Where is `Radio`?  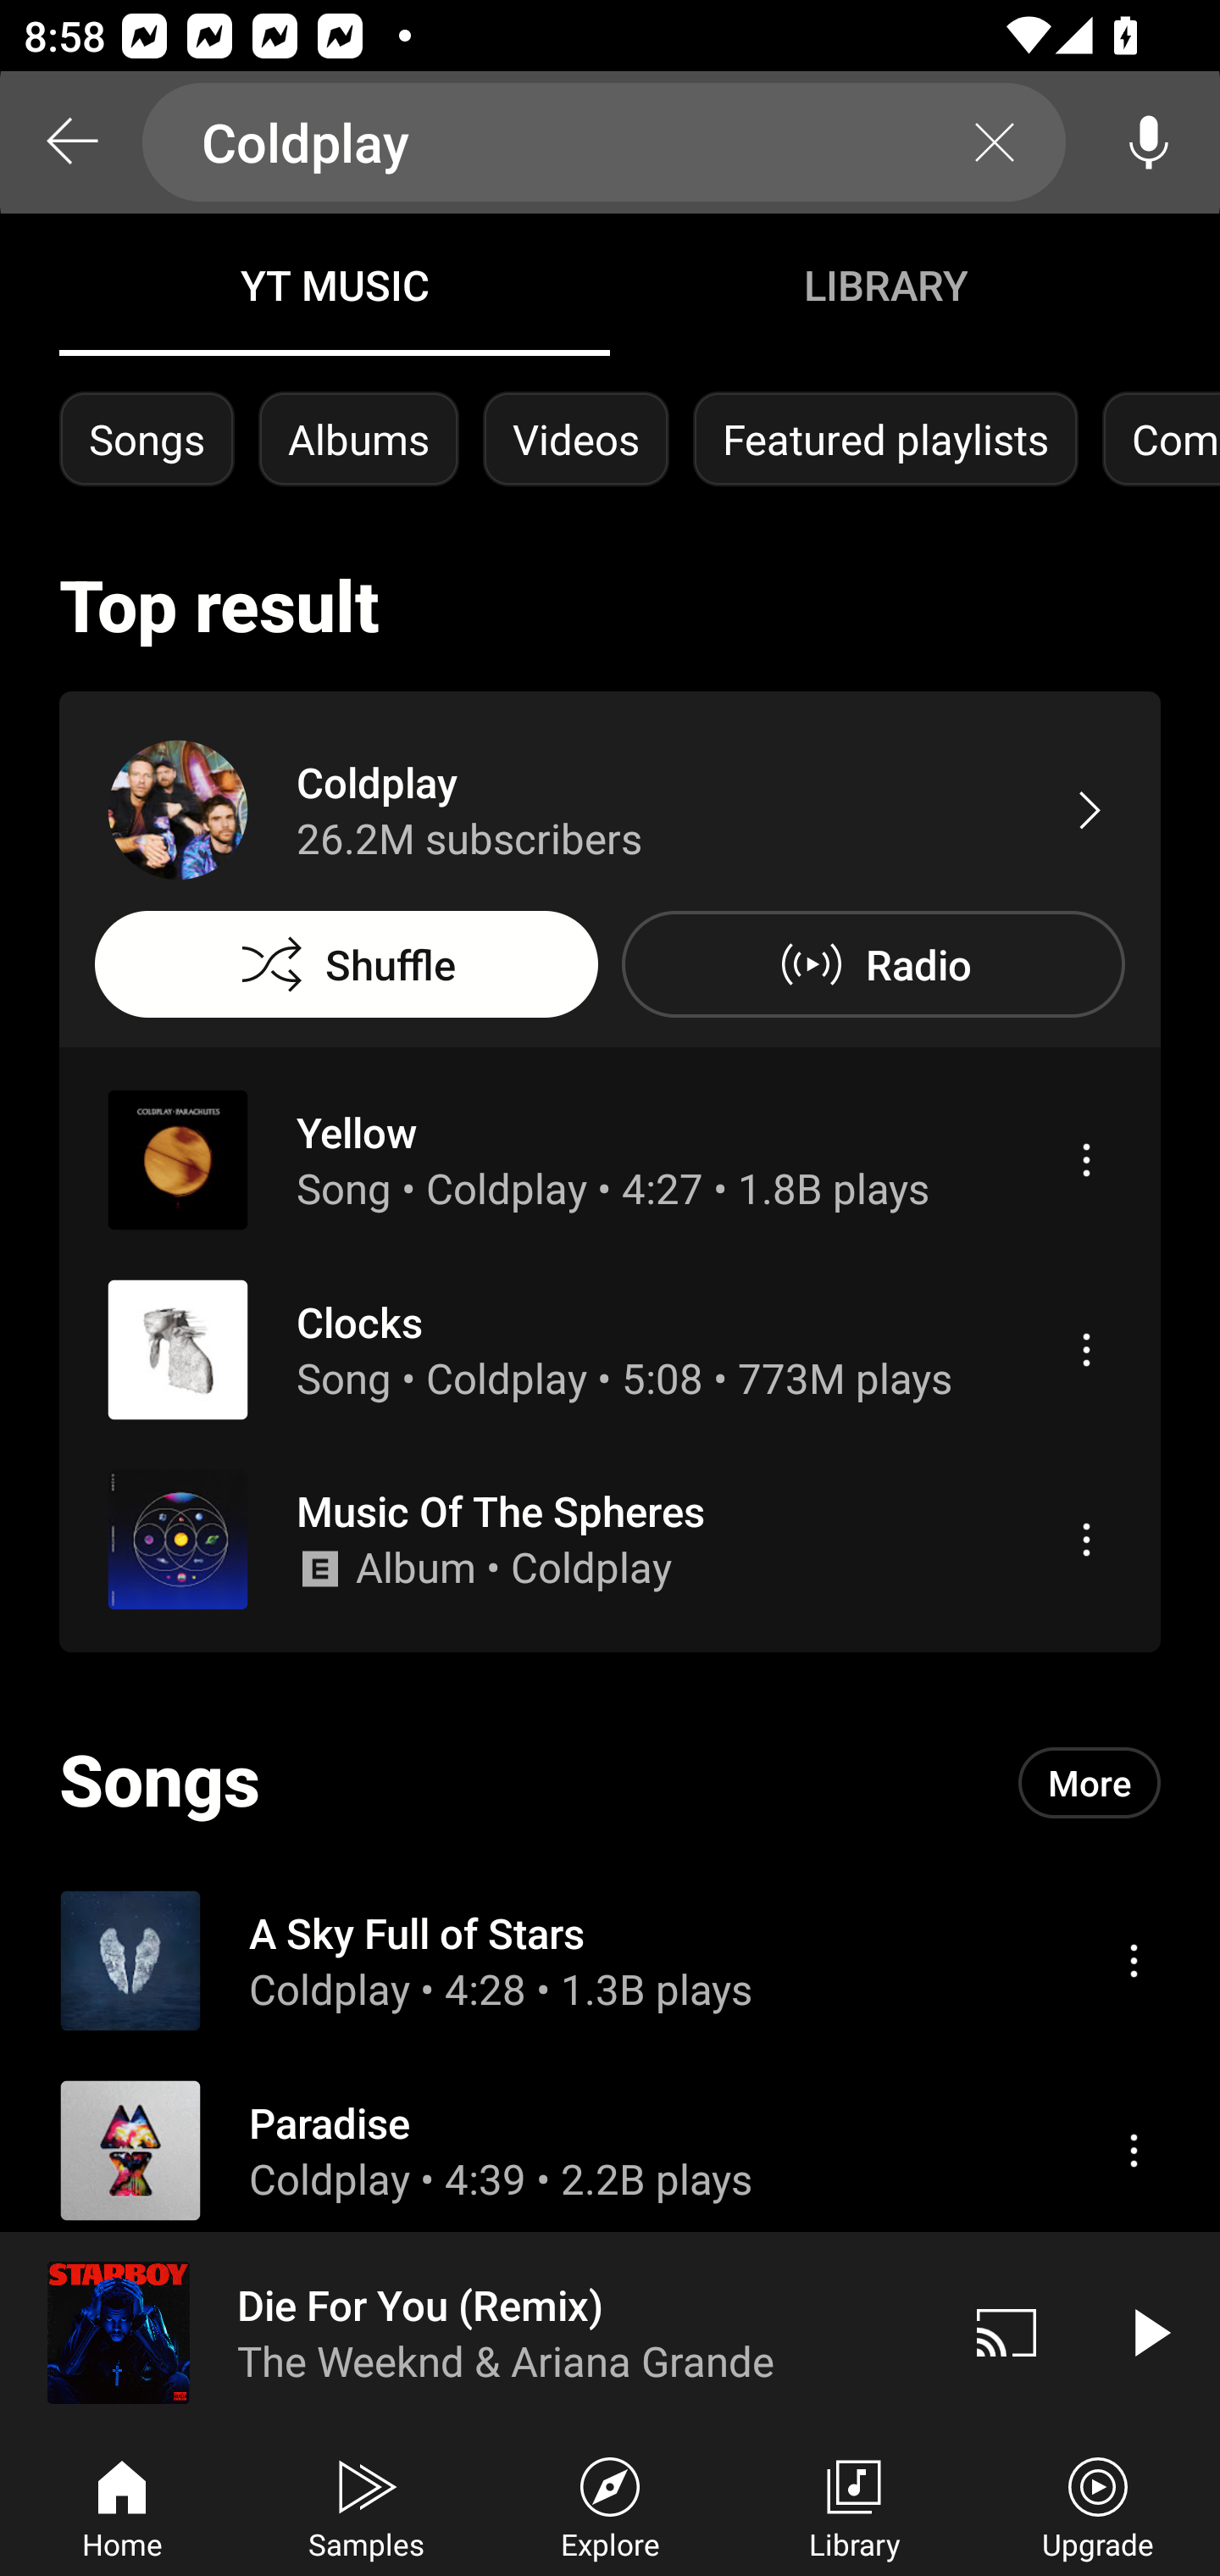
Radio is located at coordinates (873, 964).